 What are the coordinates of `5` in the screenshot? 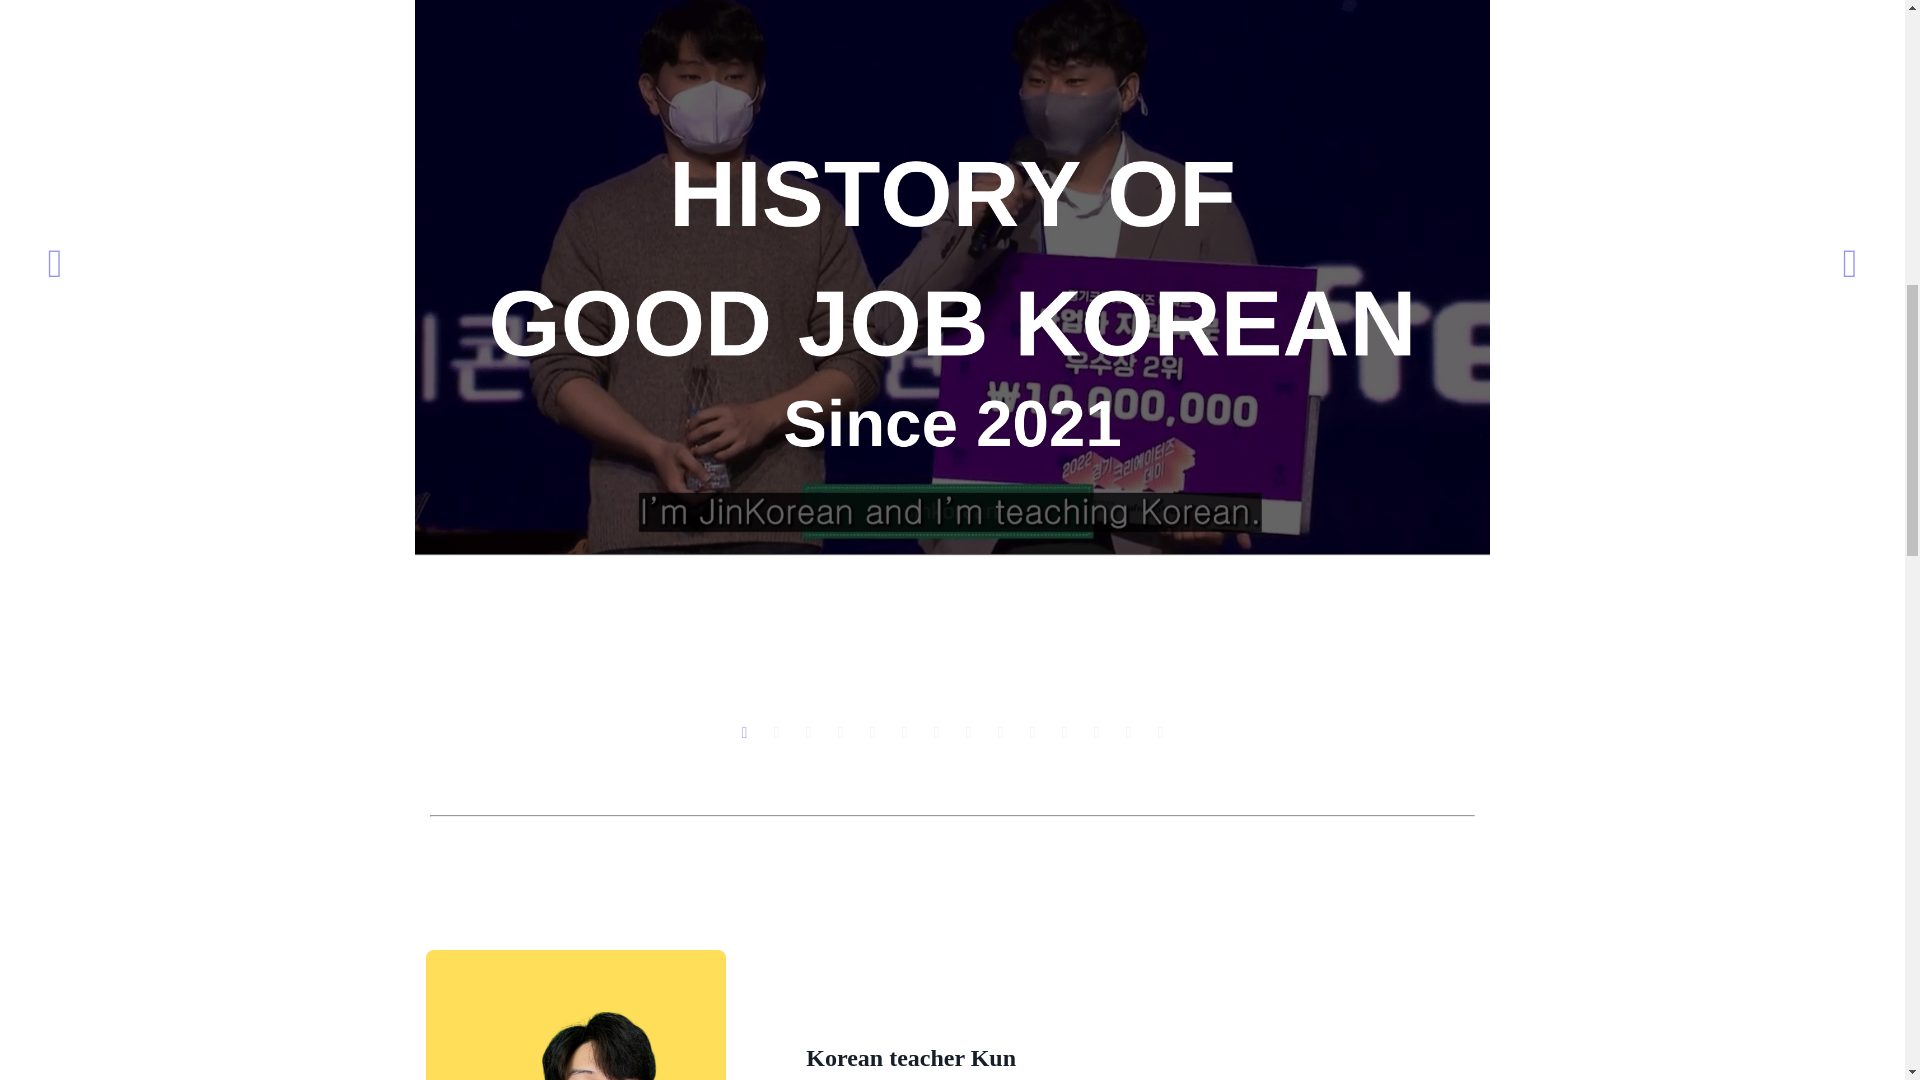 It's located at (872, 732).